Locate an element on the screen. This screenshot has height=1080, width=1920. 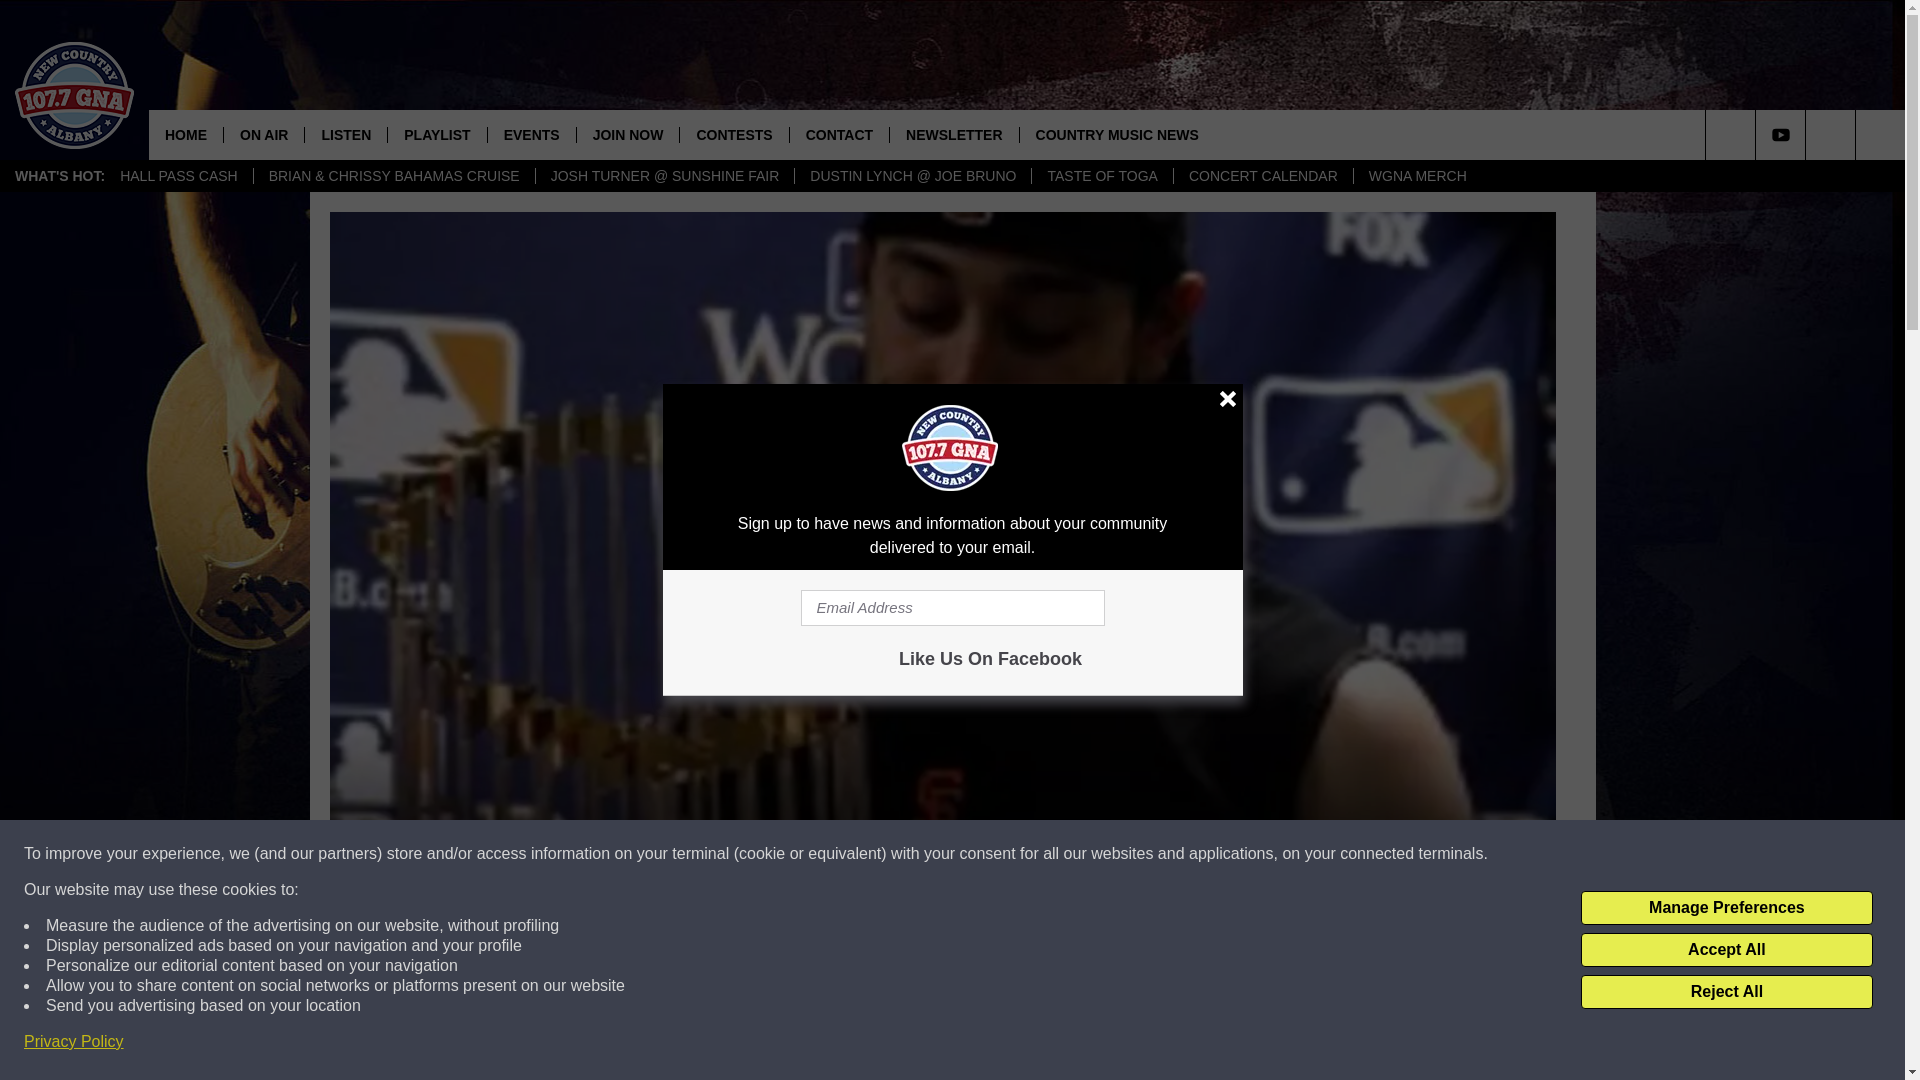
EVENTS is located at coordinates (532, 134).